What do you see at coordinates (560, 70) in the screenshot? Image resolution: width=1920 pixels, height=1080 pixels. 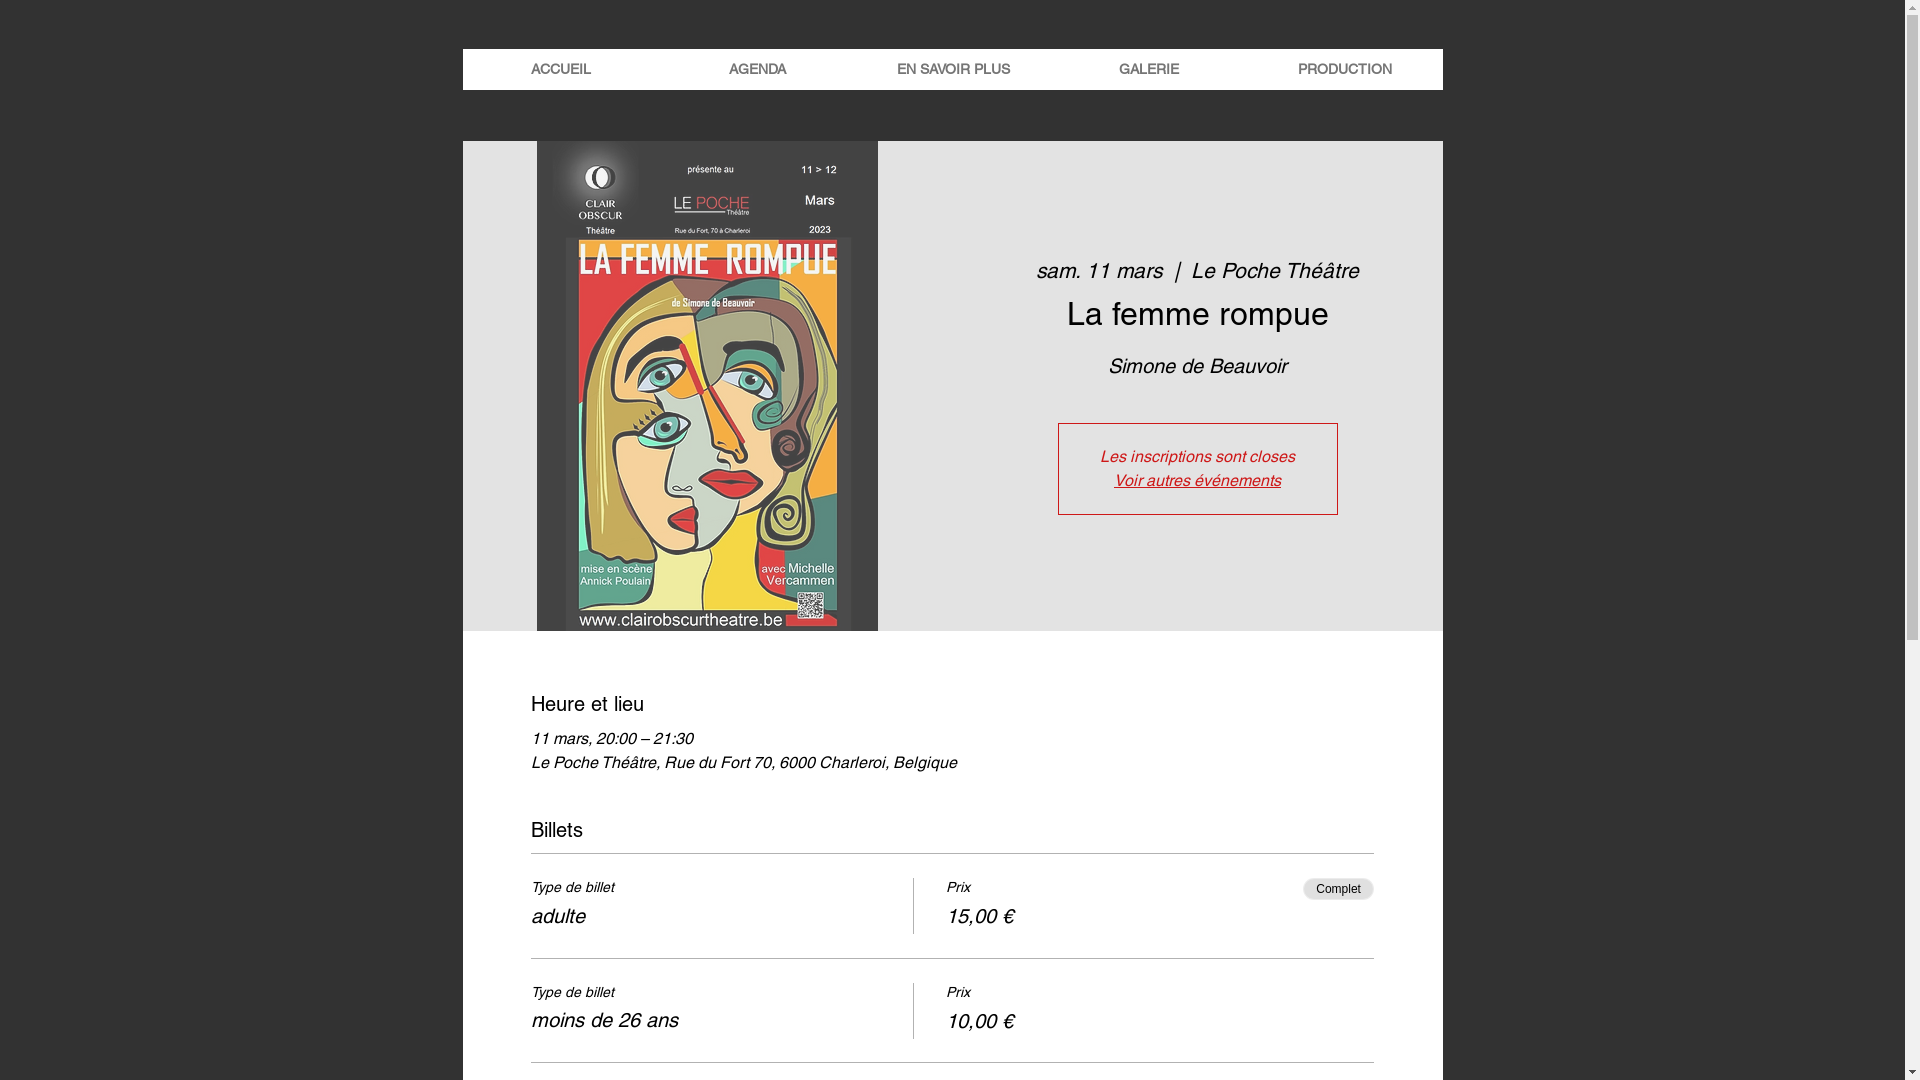 I see `ACCUEIL` at bounding box center [560, 70].